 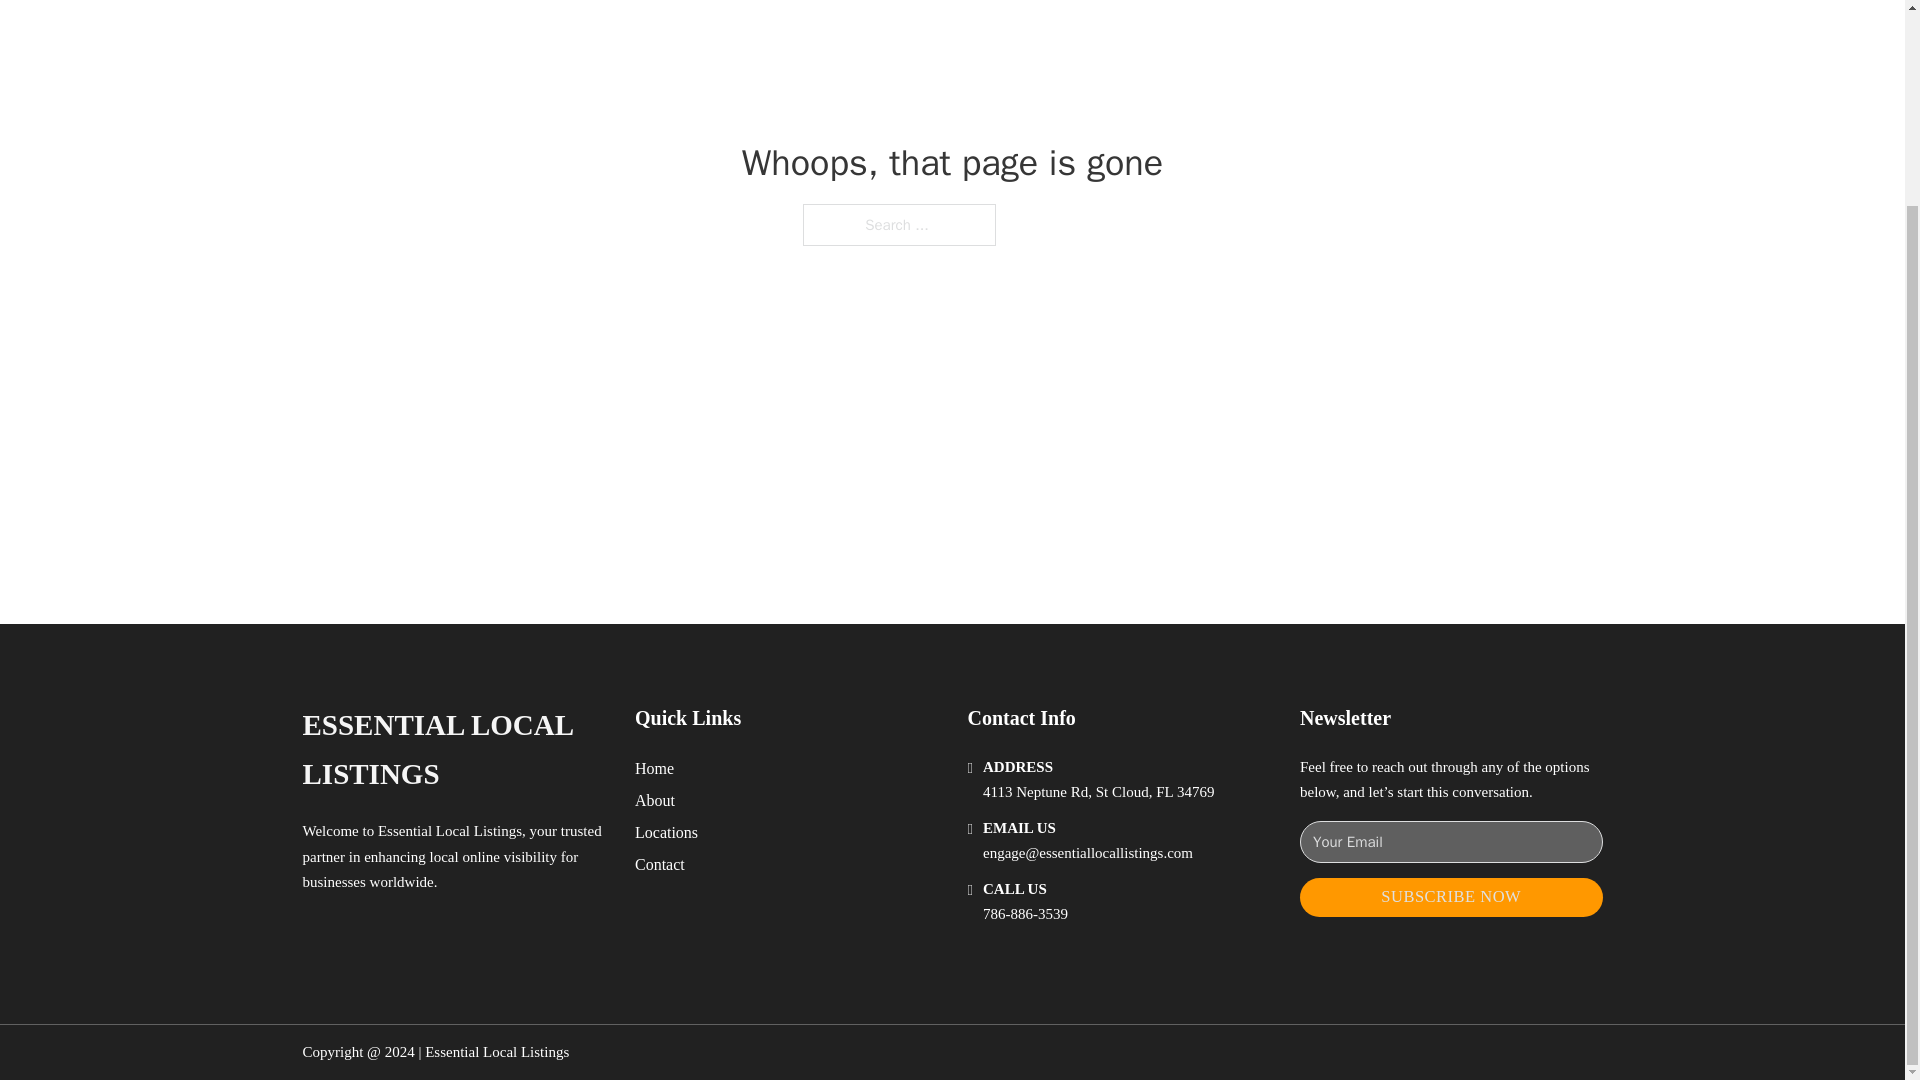 What do you see at coordinates (666, 832) in the screenshot?
I see `Locations` at bounding box center [666, 832].